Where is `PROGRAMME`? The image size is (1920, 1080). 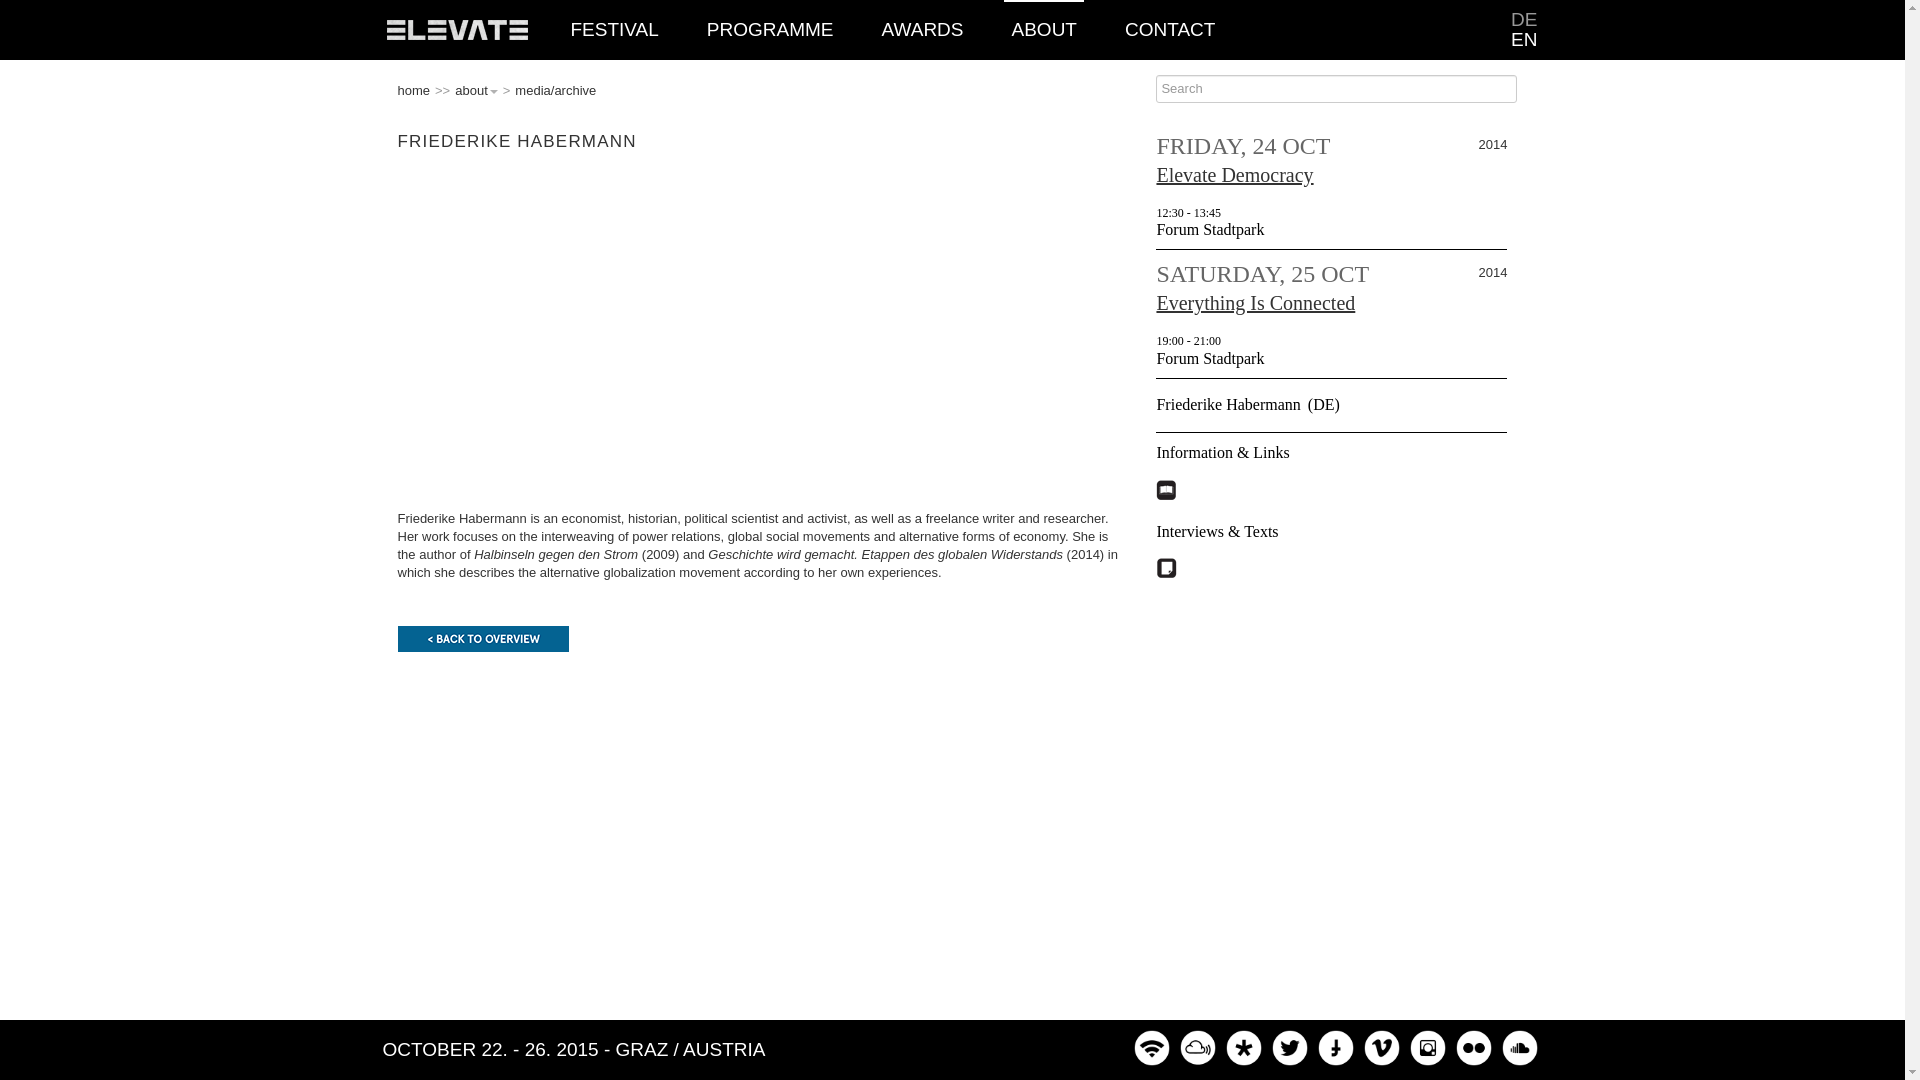
PROGRAMME is located at coordinates (770, 30).